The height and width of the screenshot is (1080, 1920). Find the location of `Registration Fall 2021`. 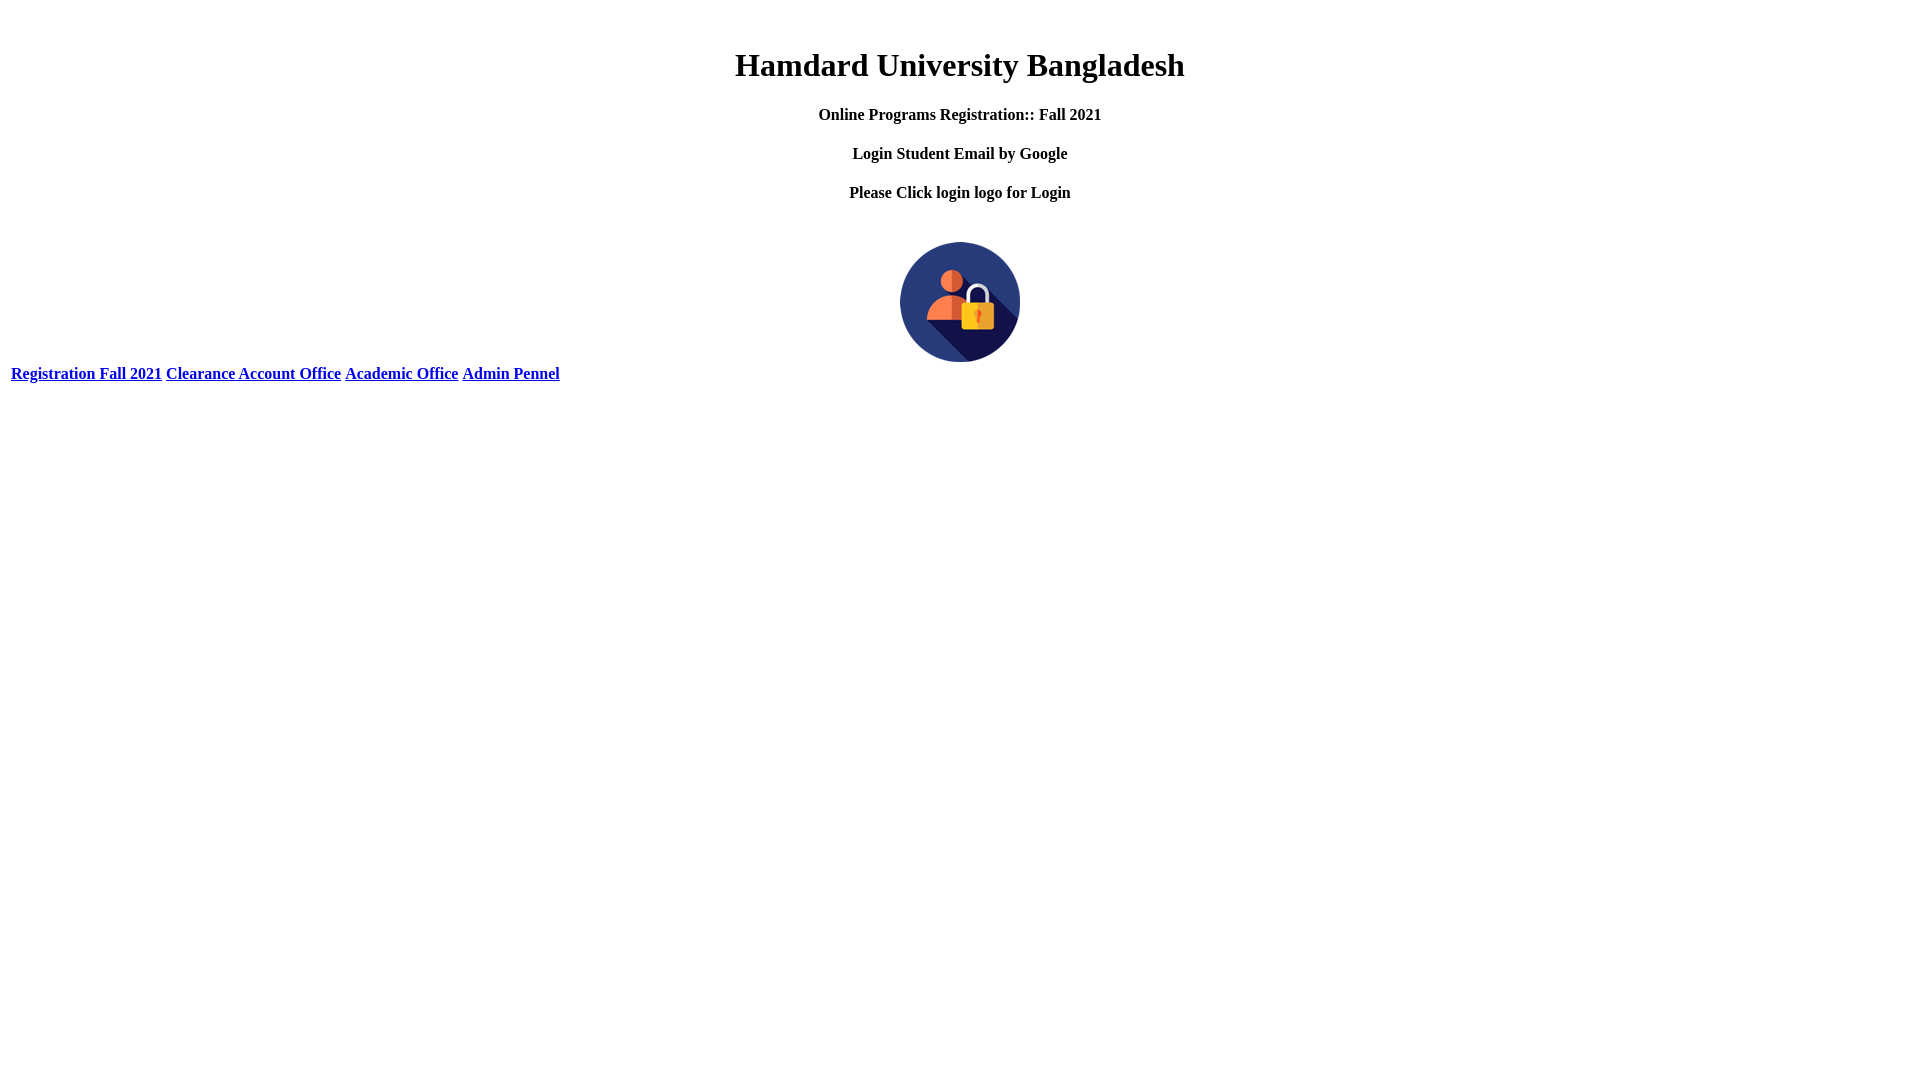

Registration Fall 2021 is located at coordinates (86, 374).